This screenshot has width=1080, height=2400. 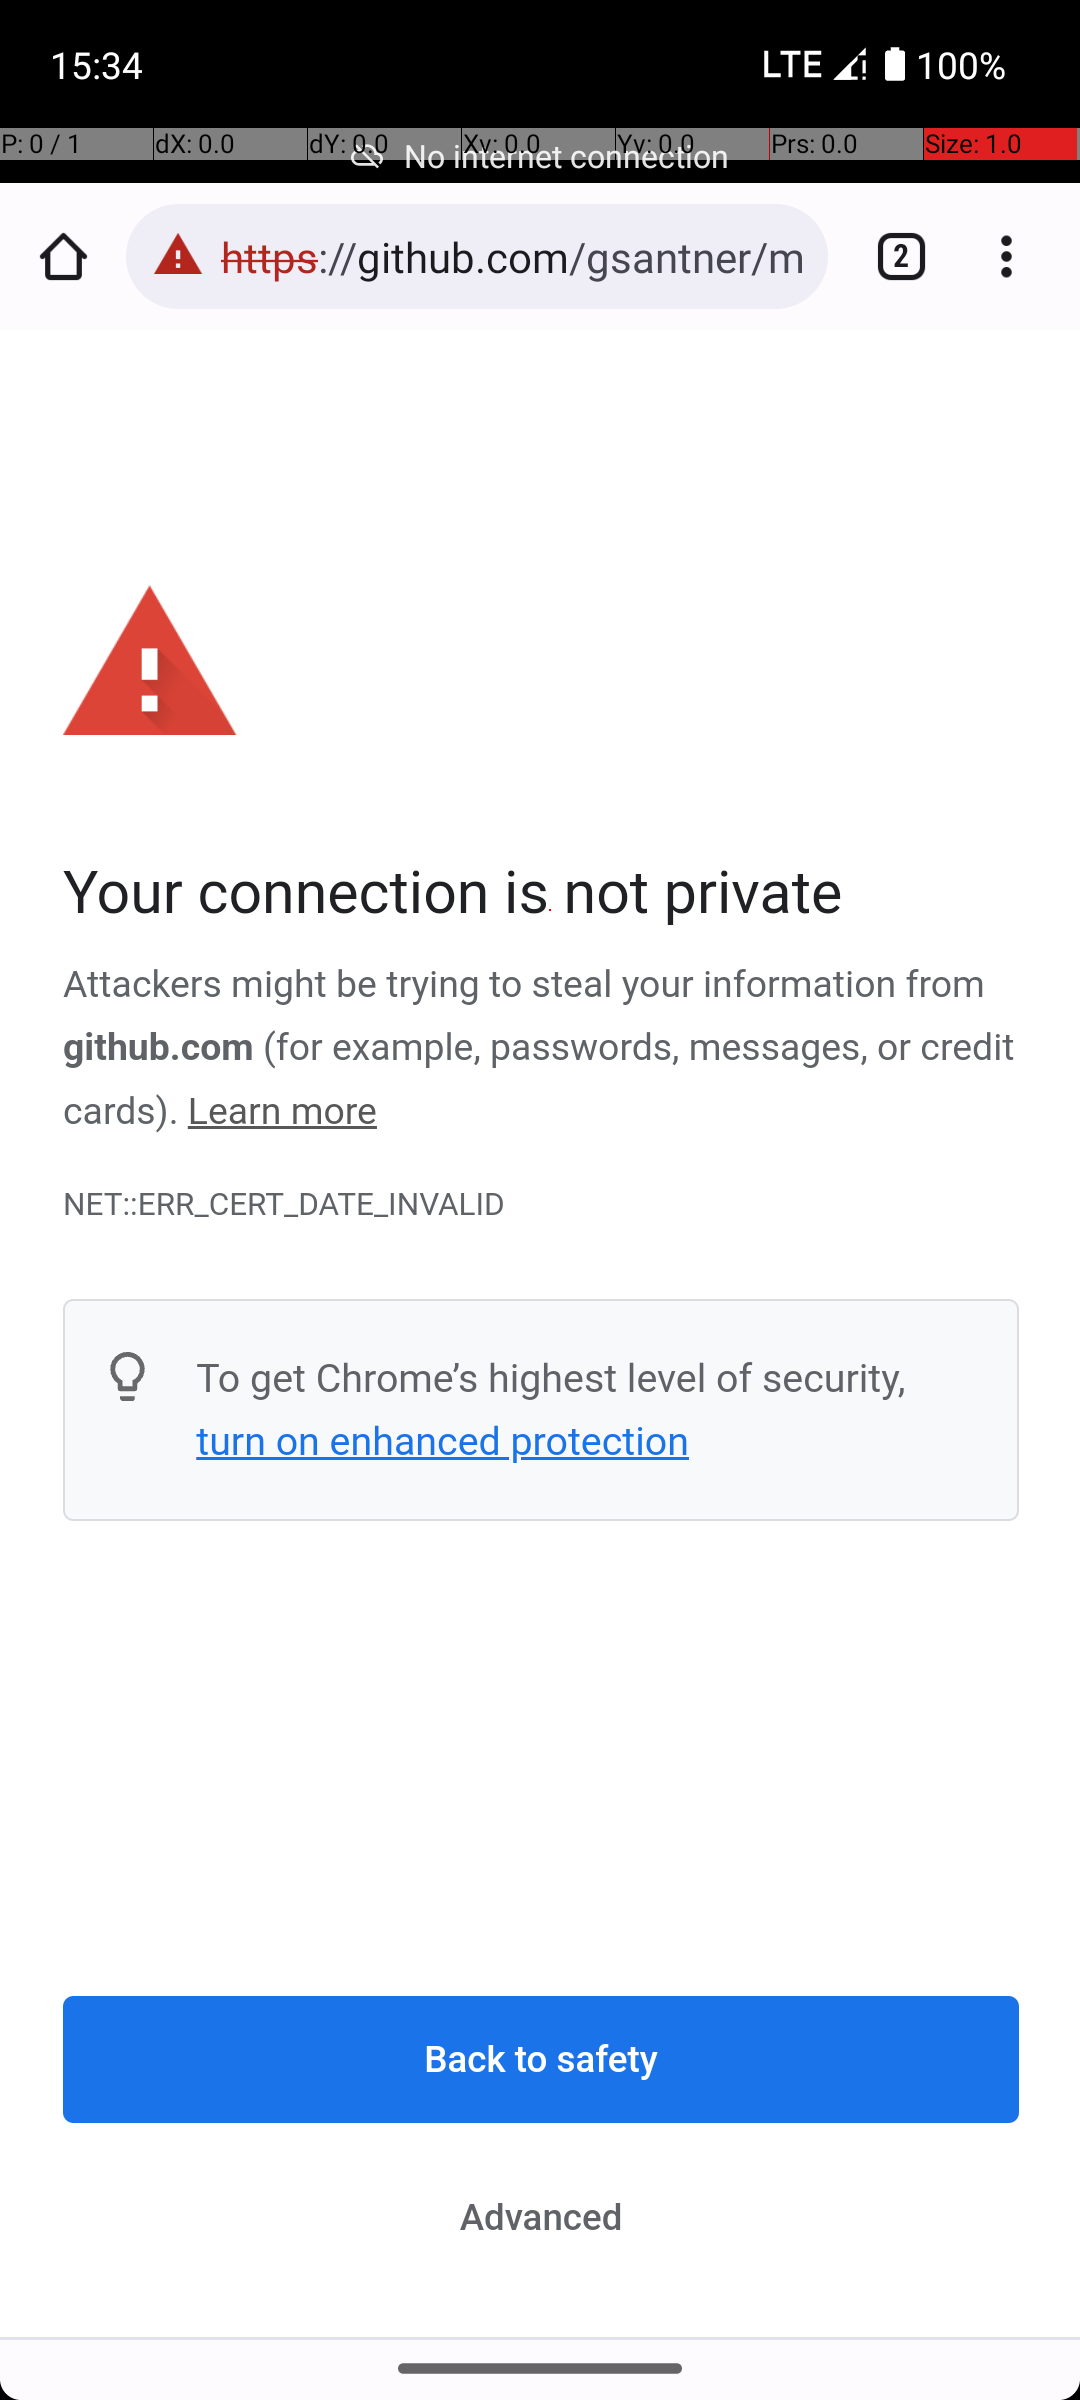 I want to click on github.com, so click(x=158, y=1048).